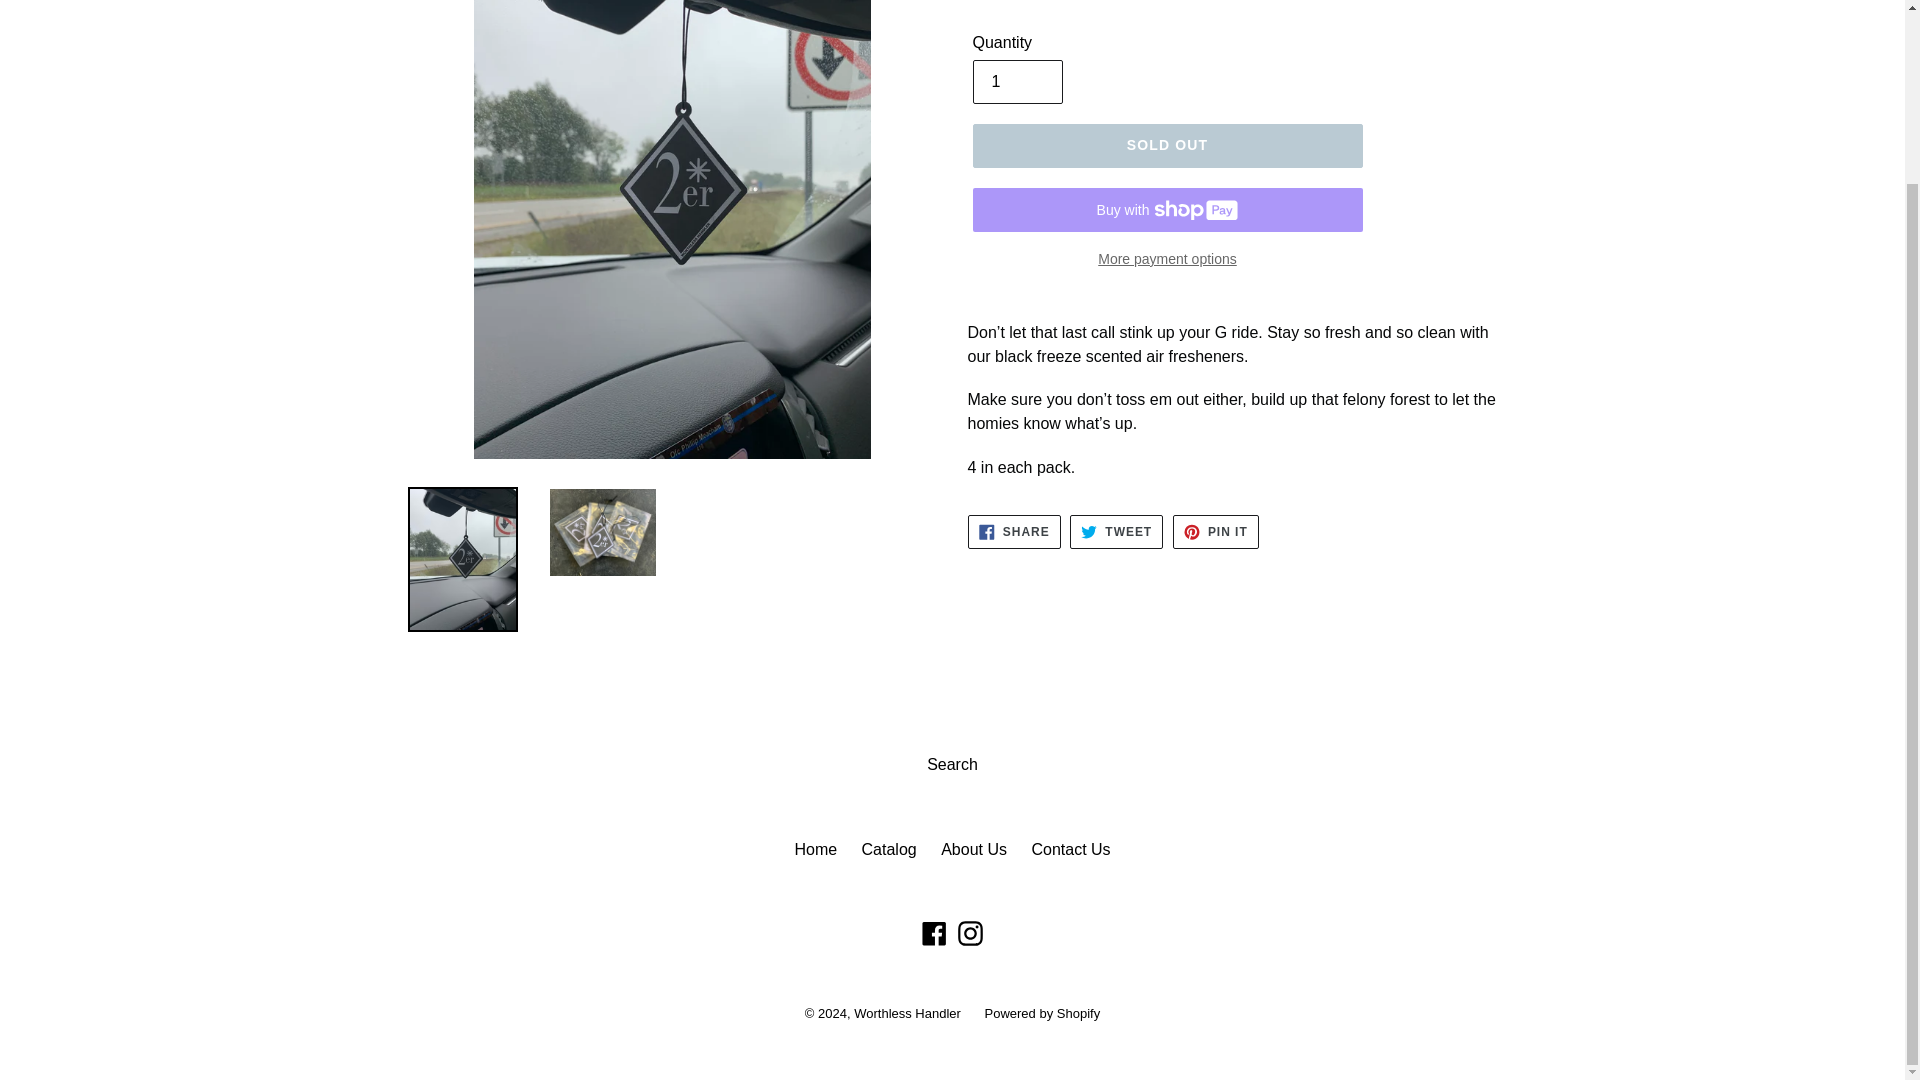  I want to click on 1, so click(1016, 82).